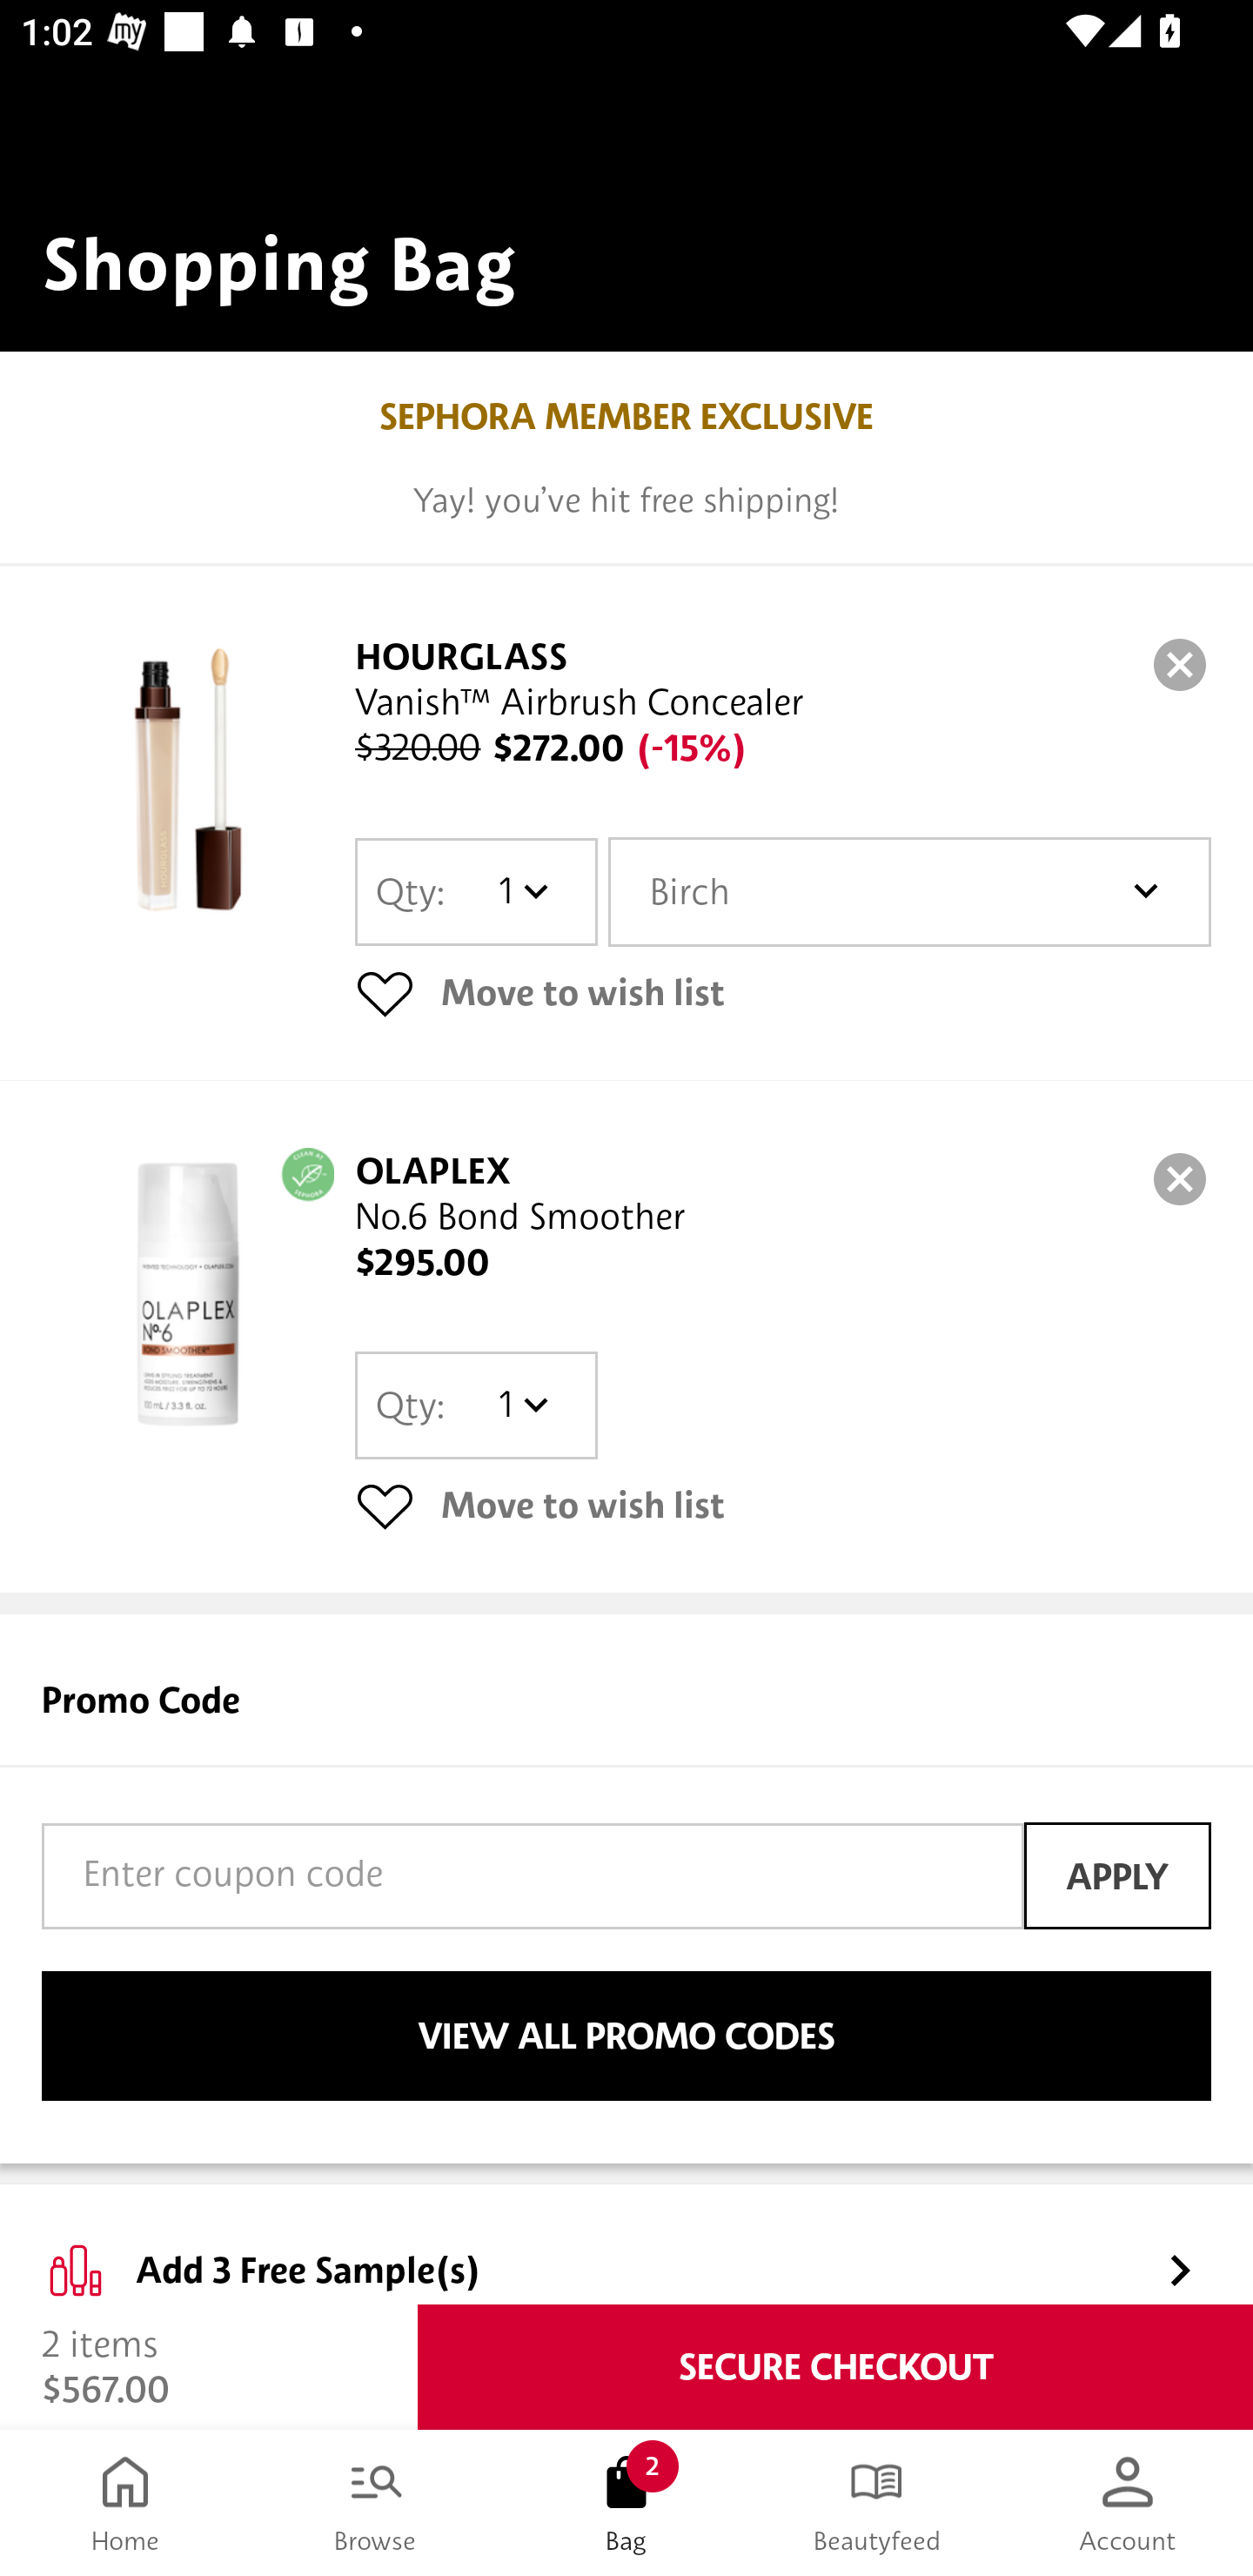 This screenshot has height=2576, width=1253. What do you see at coordinates (626, 2036) in the screenshot?
I see `VIEW ALL PROMO CODES` at bounding box center [626, 2036].